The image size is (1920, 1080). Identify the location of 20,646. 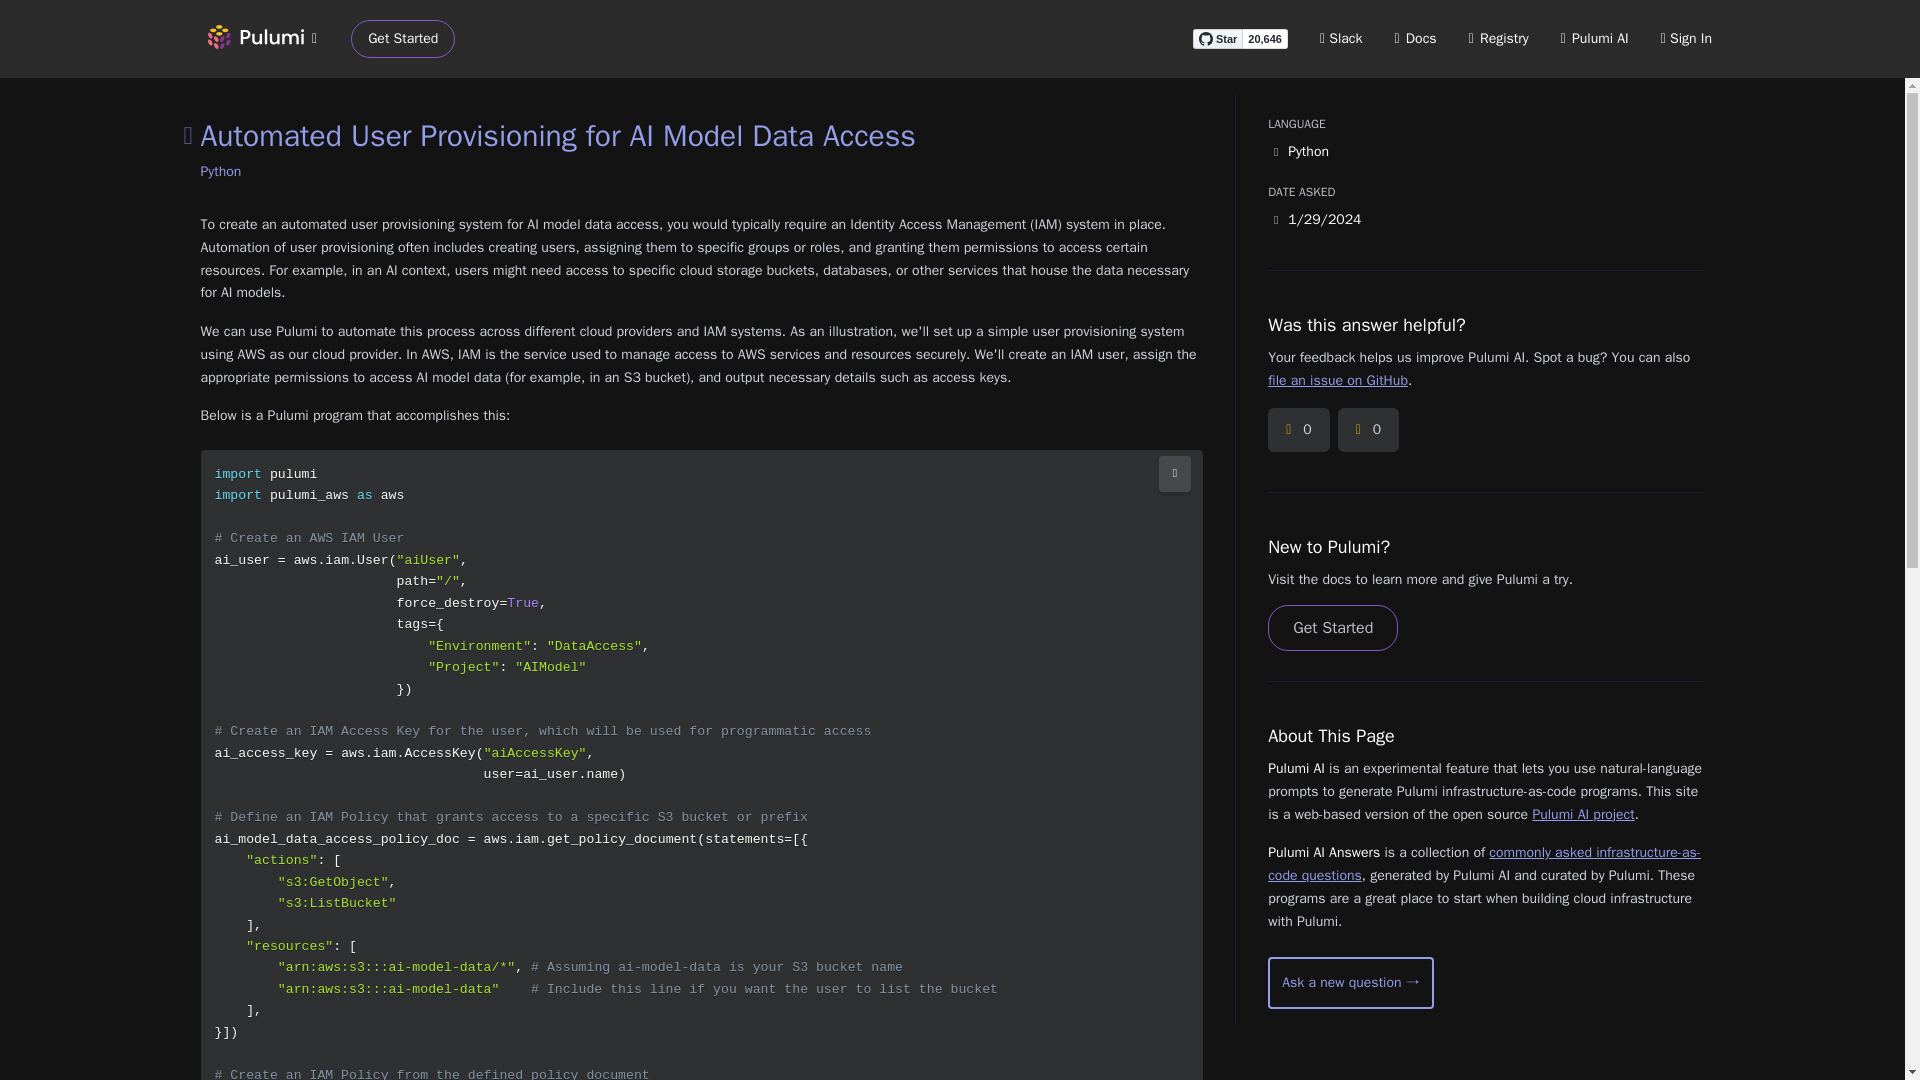
(1265, 38).